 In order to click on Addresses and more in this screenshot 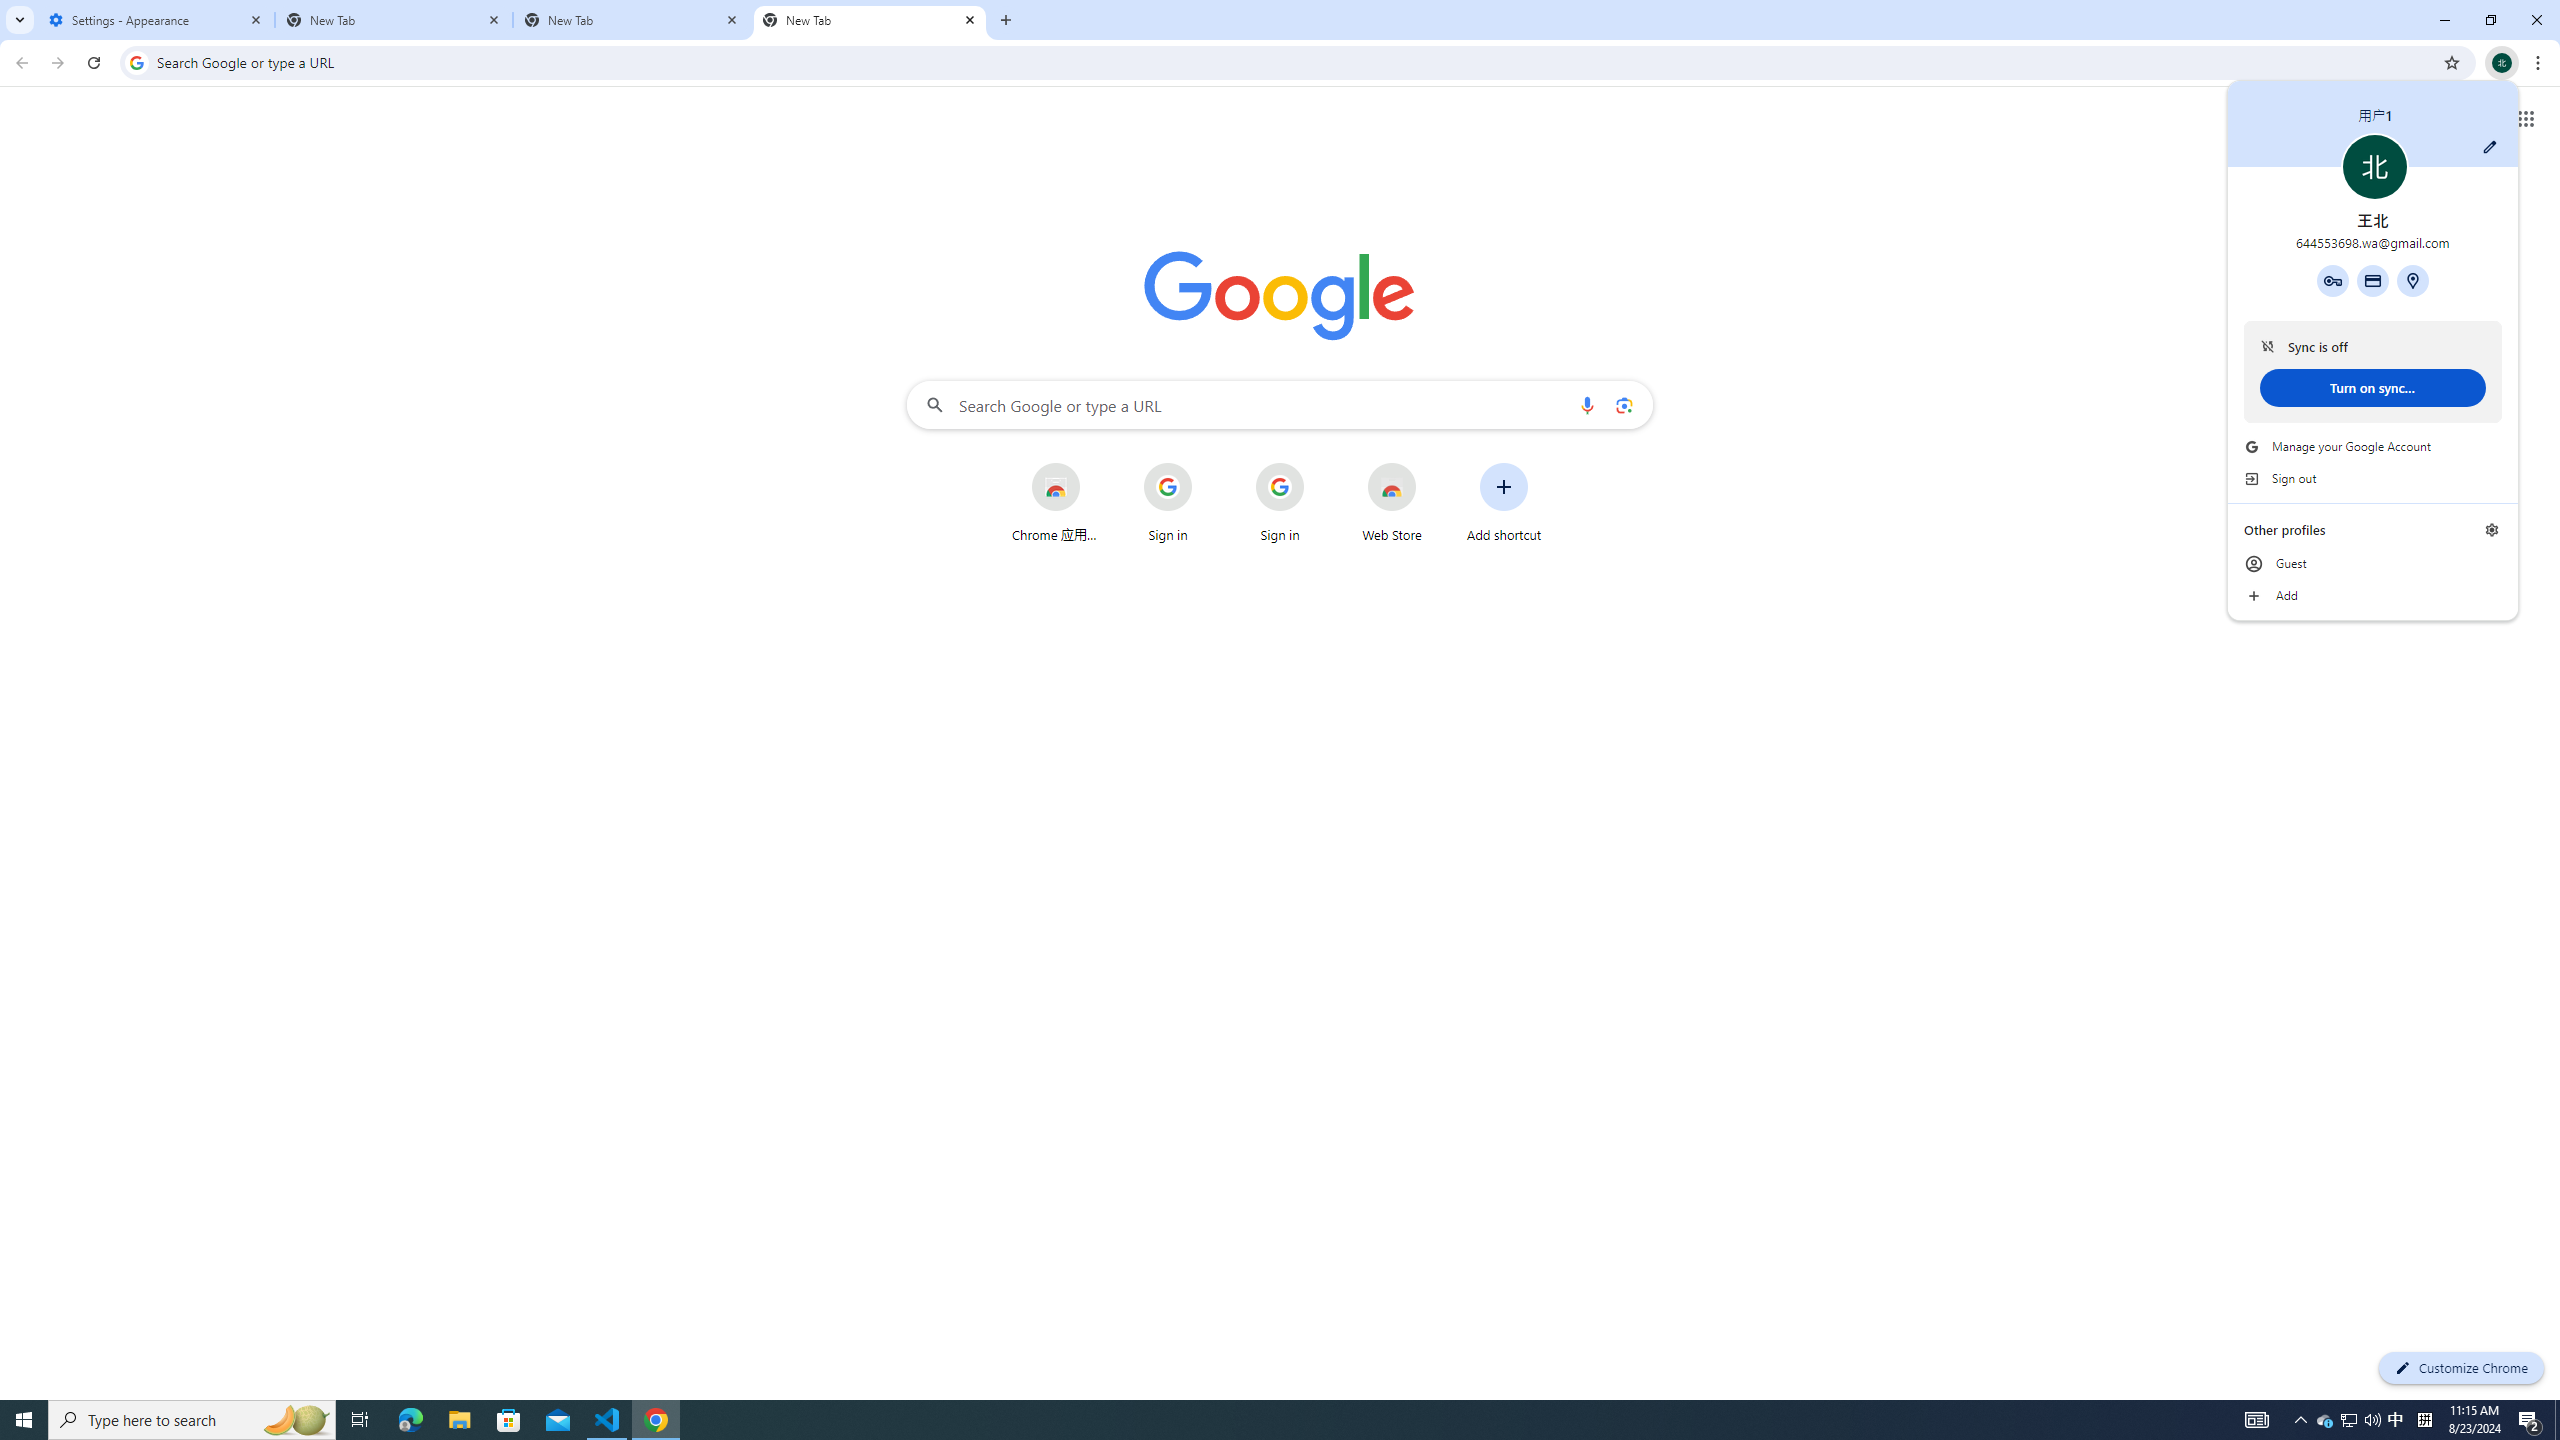, I will do `click(2372, 280)`.